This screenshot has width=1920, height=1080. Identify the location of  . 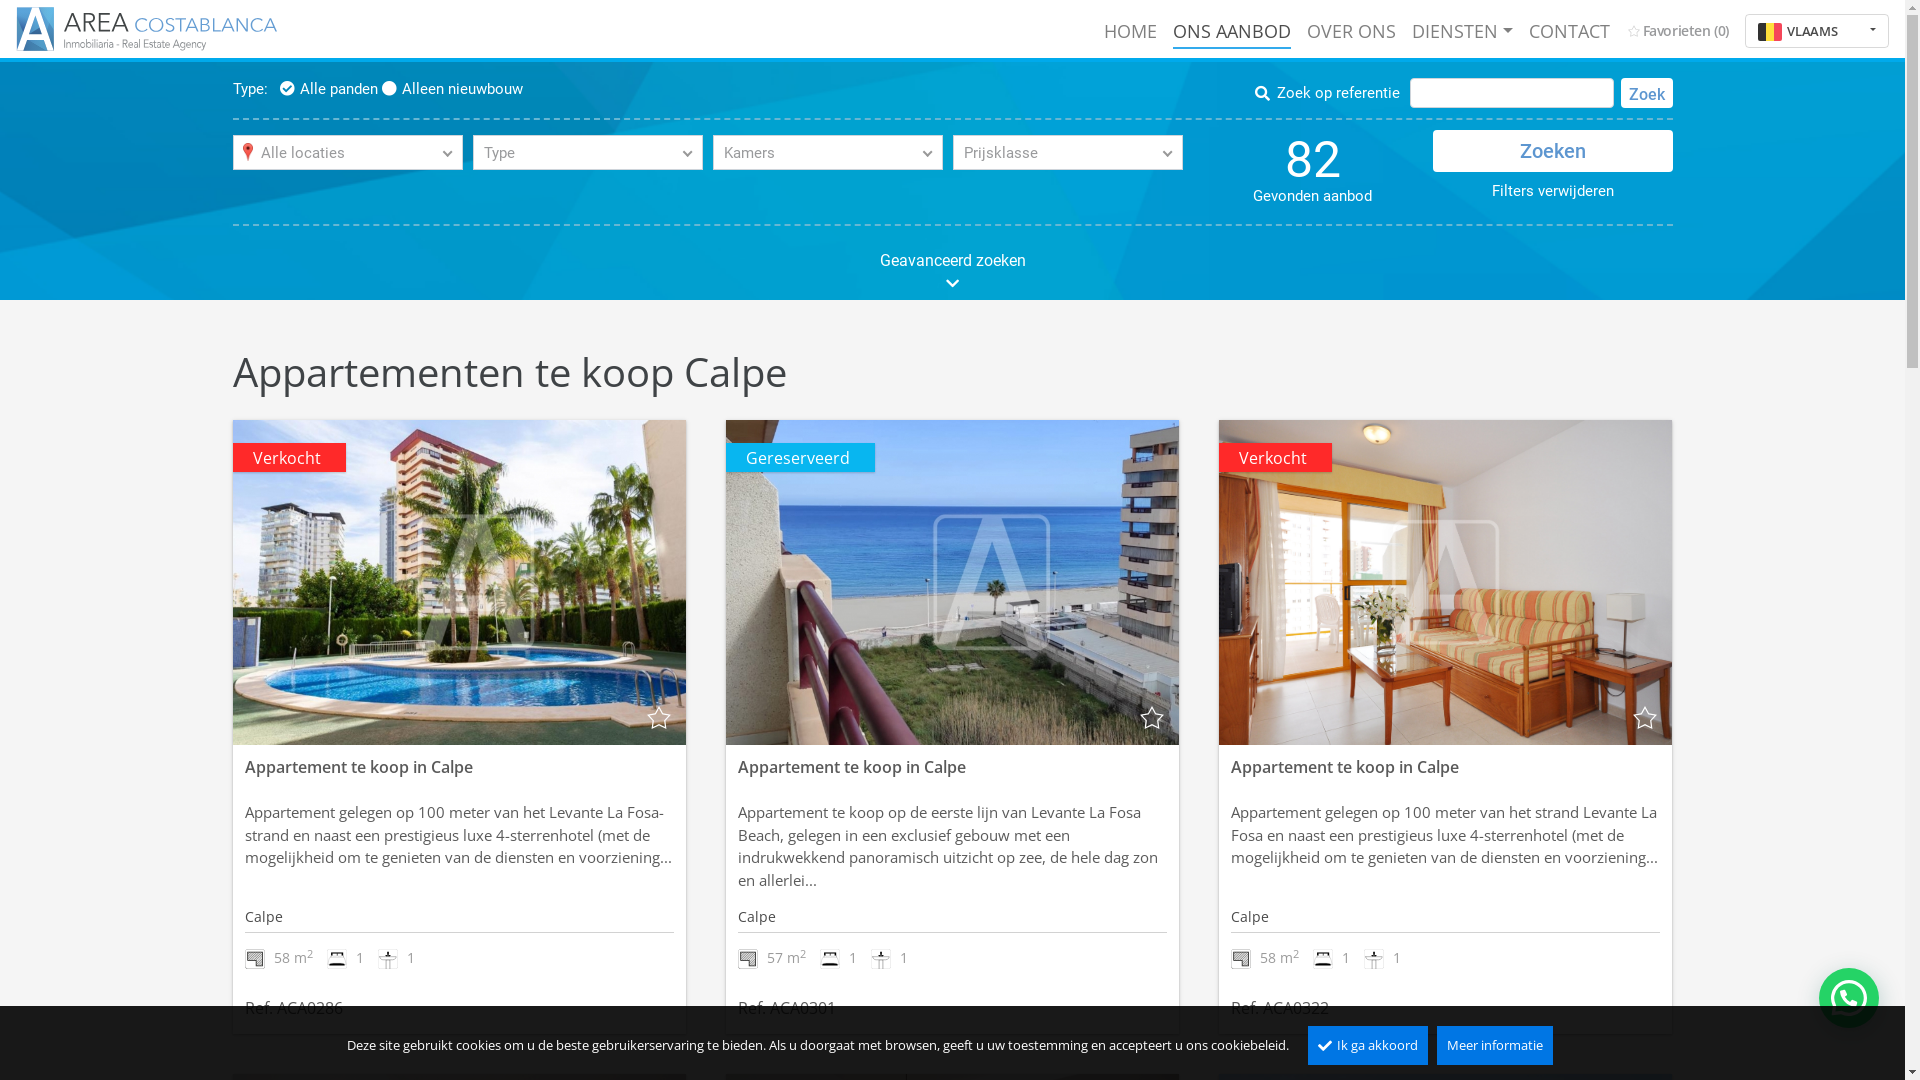
(1645, 718).